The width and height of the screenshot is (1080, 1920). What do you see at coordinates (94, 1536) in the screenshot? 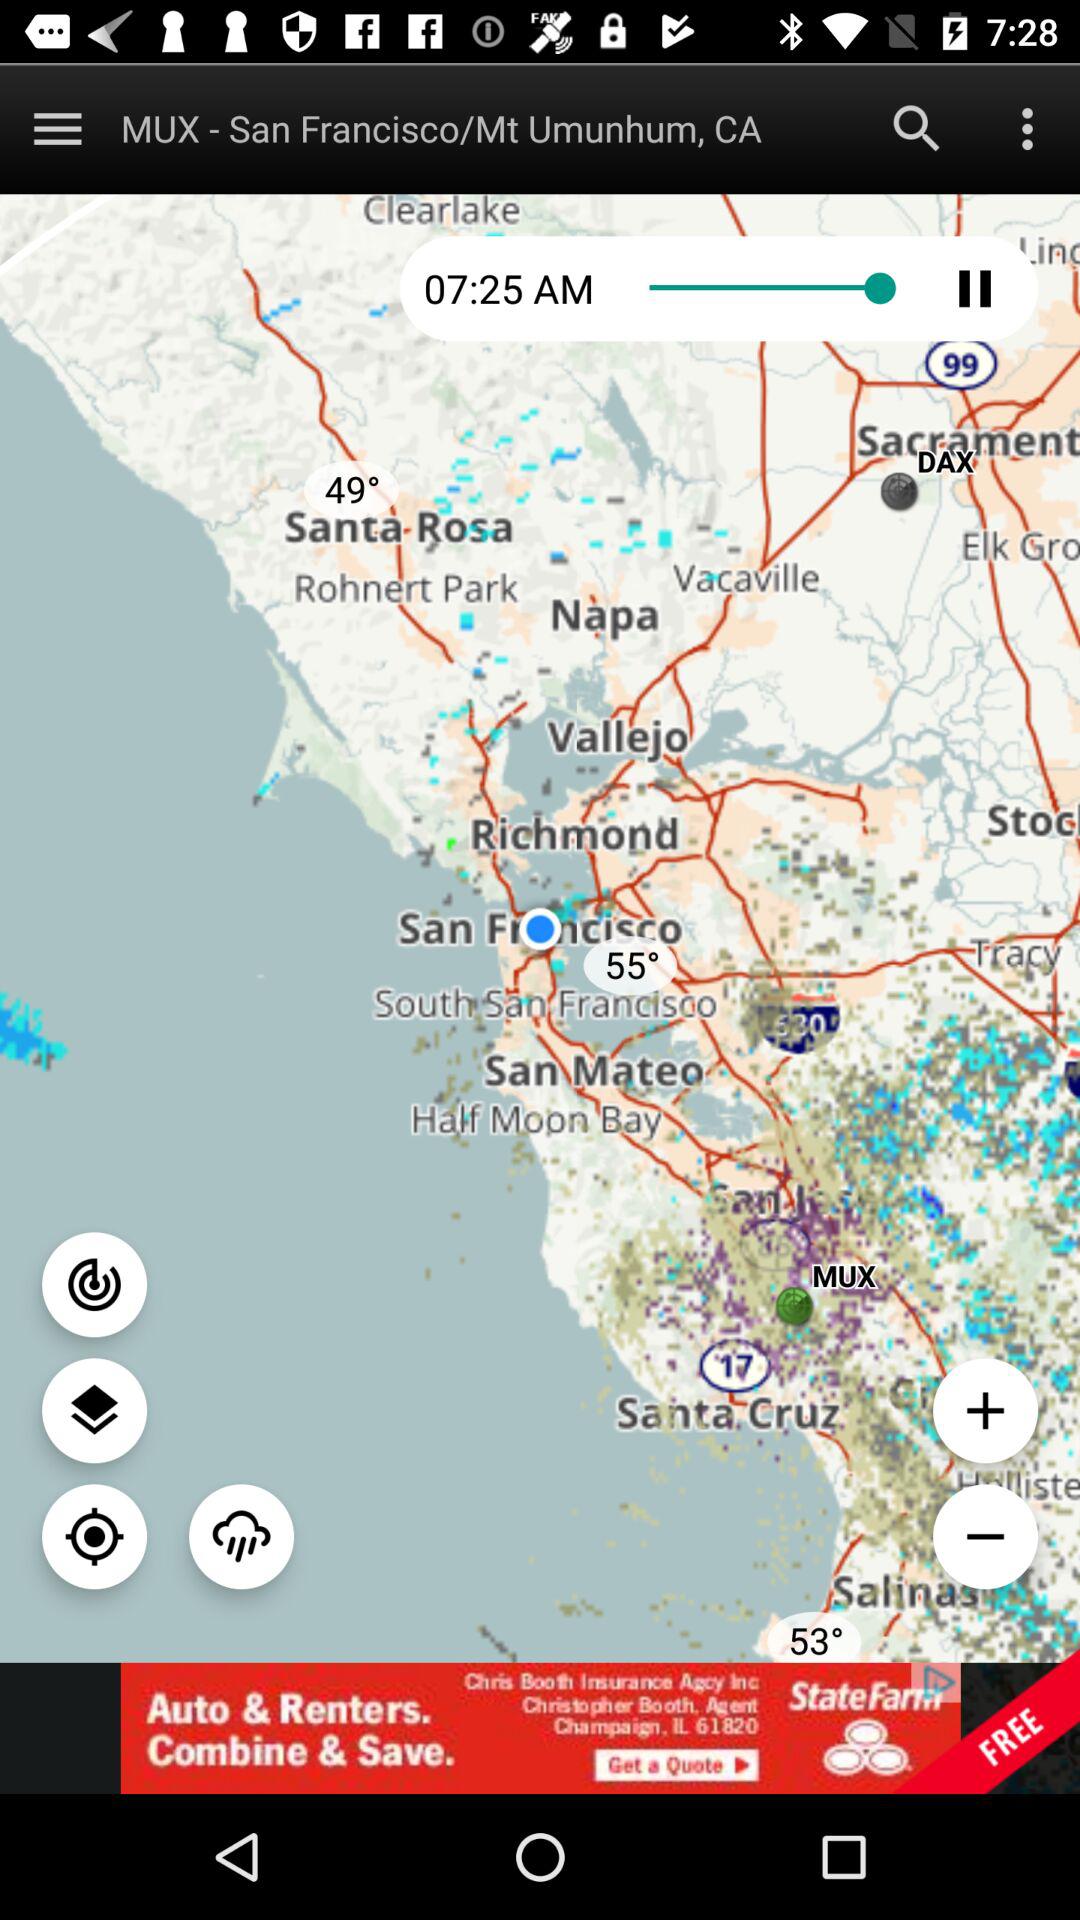
I see `location button` at bounding box center [94, 1536].